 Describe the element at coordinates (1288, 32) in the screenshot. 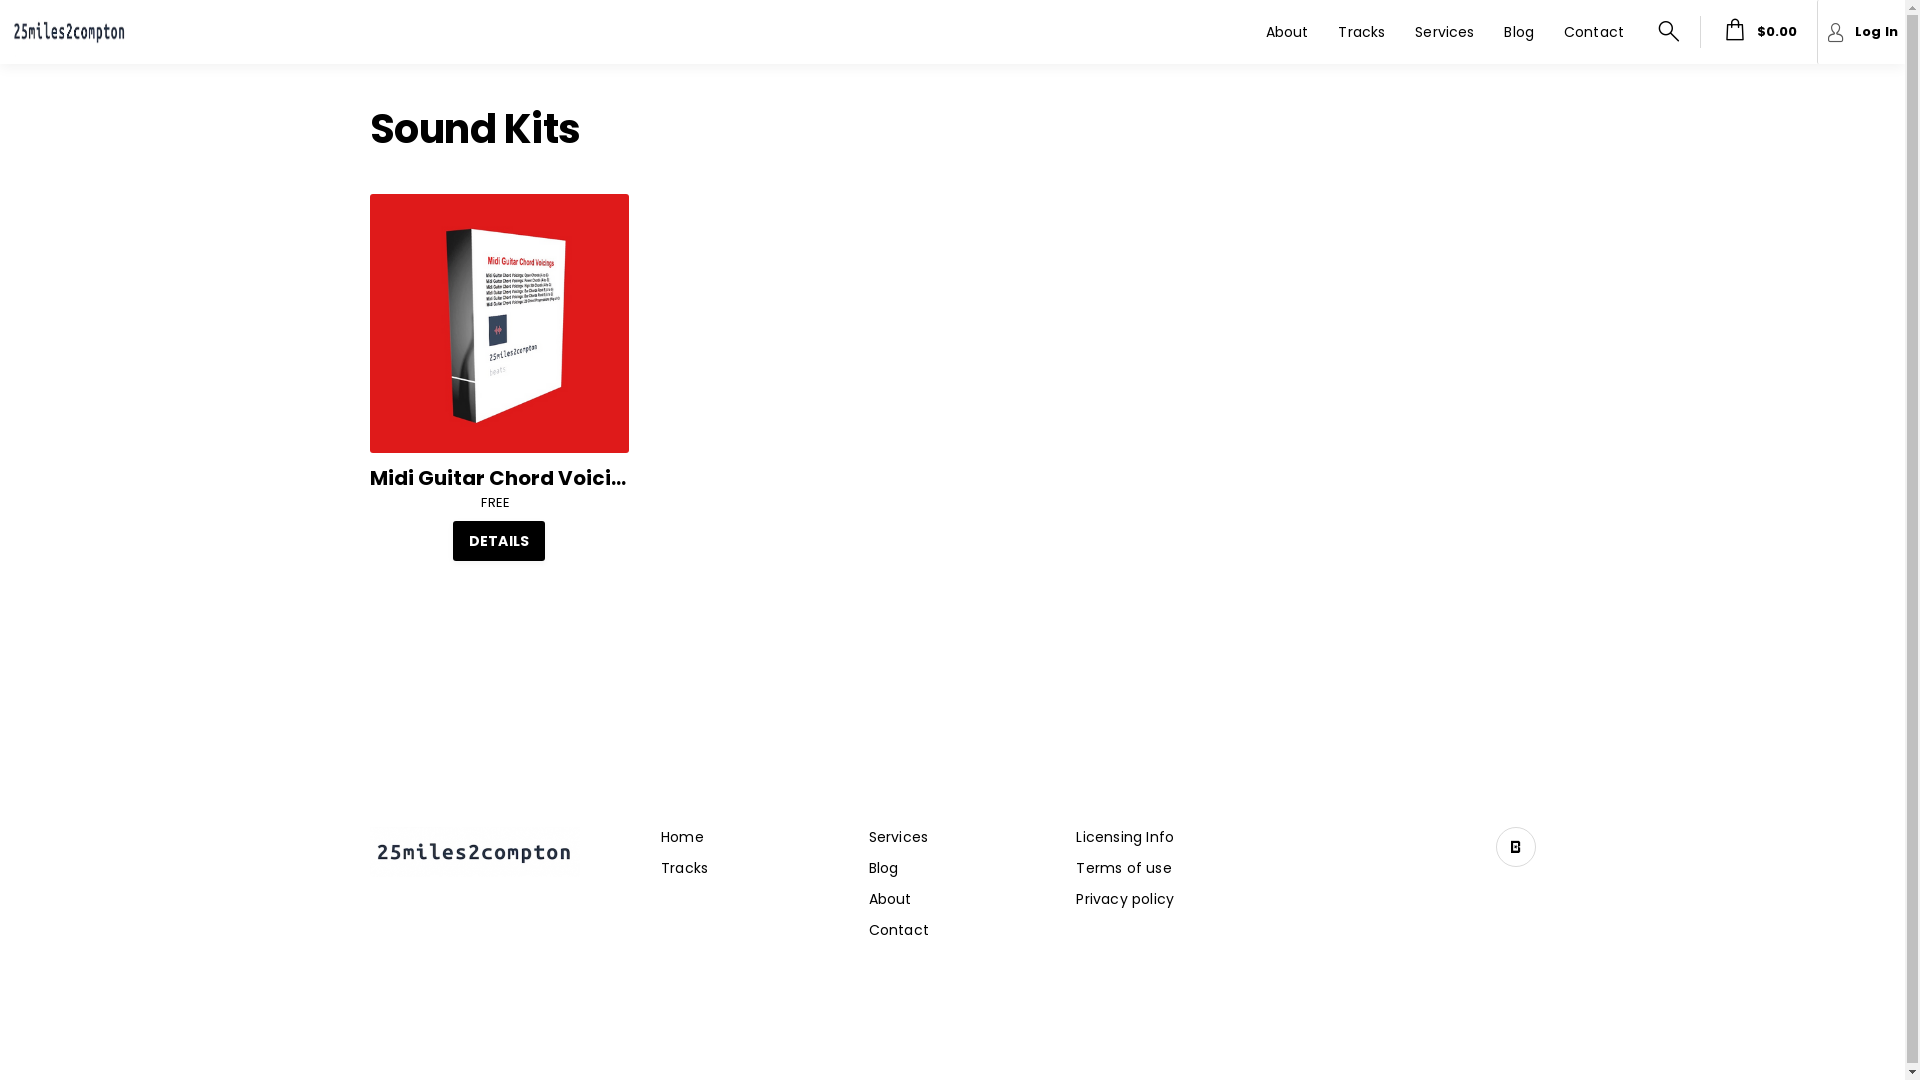

I see `About` at that location.